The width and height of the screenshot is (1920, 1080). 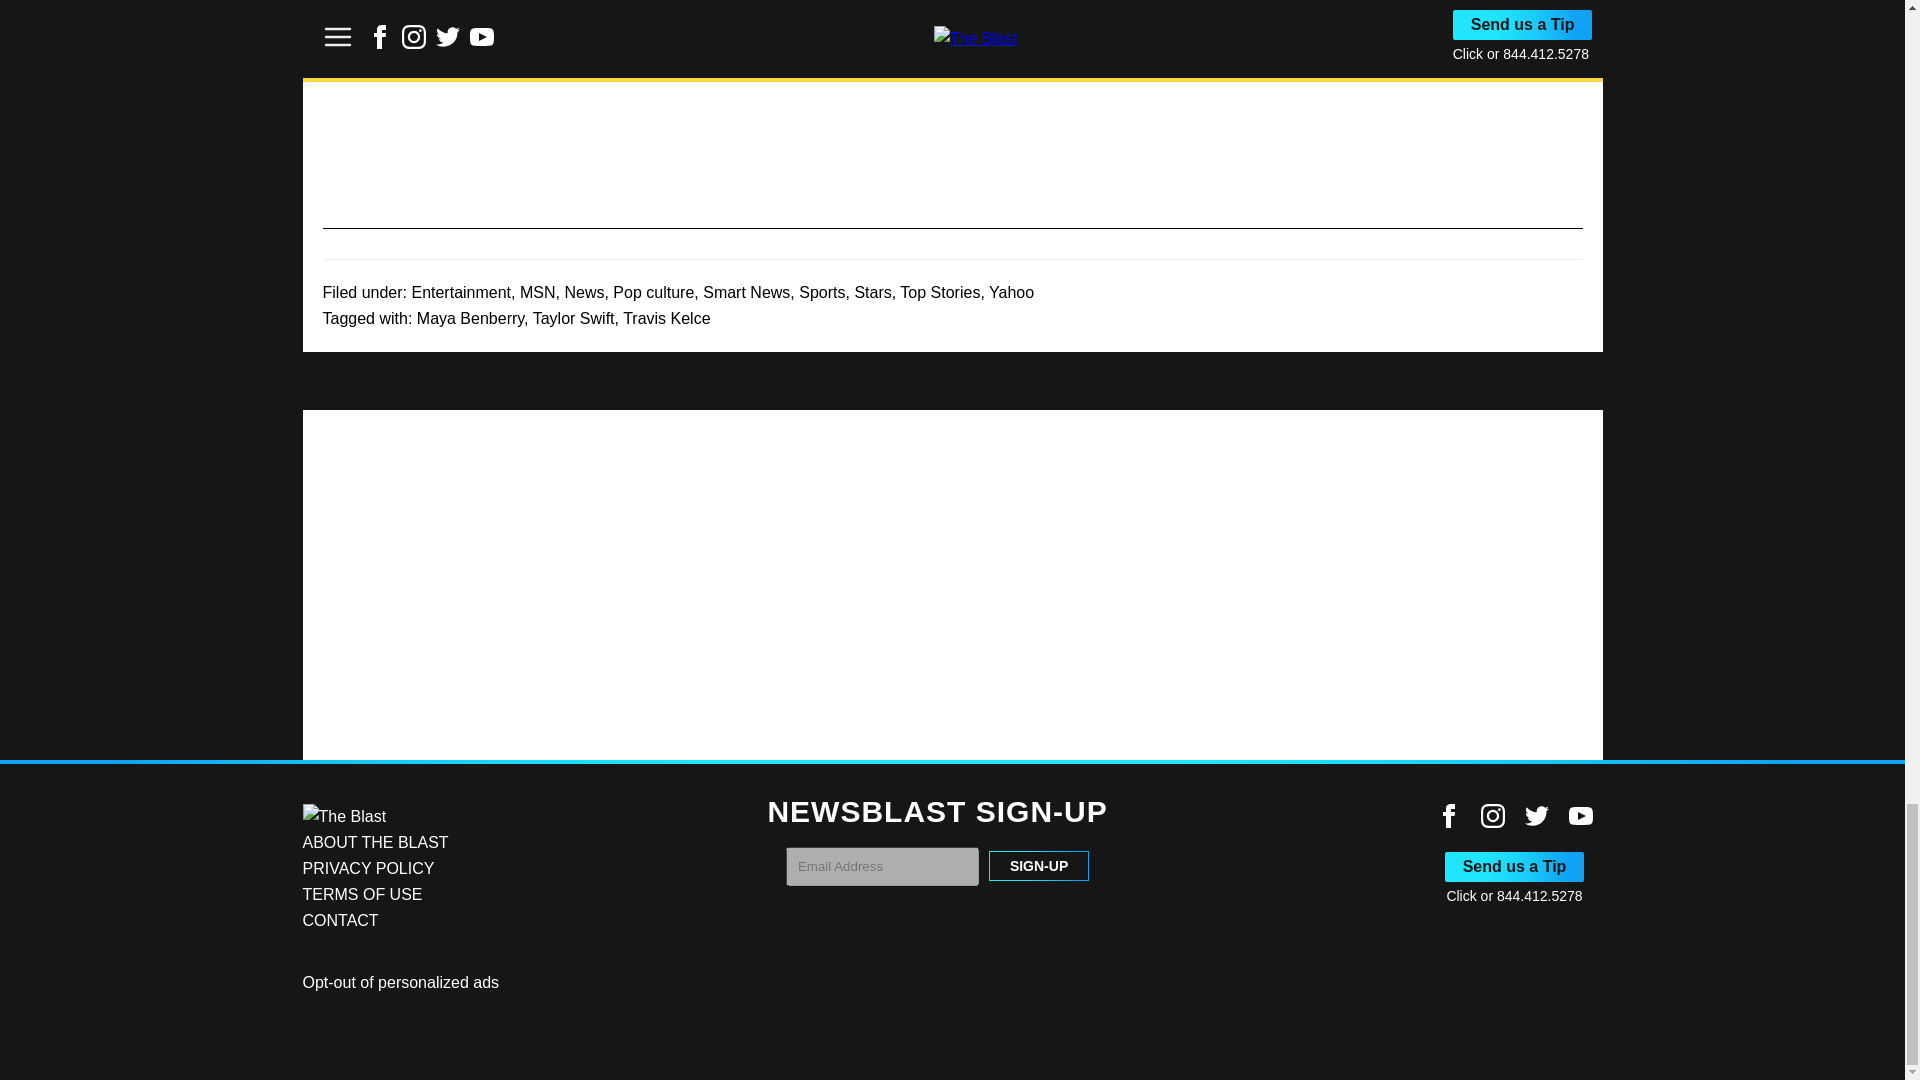 I want to click on Entertainment, so click(x=460, y=292).